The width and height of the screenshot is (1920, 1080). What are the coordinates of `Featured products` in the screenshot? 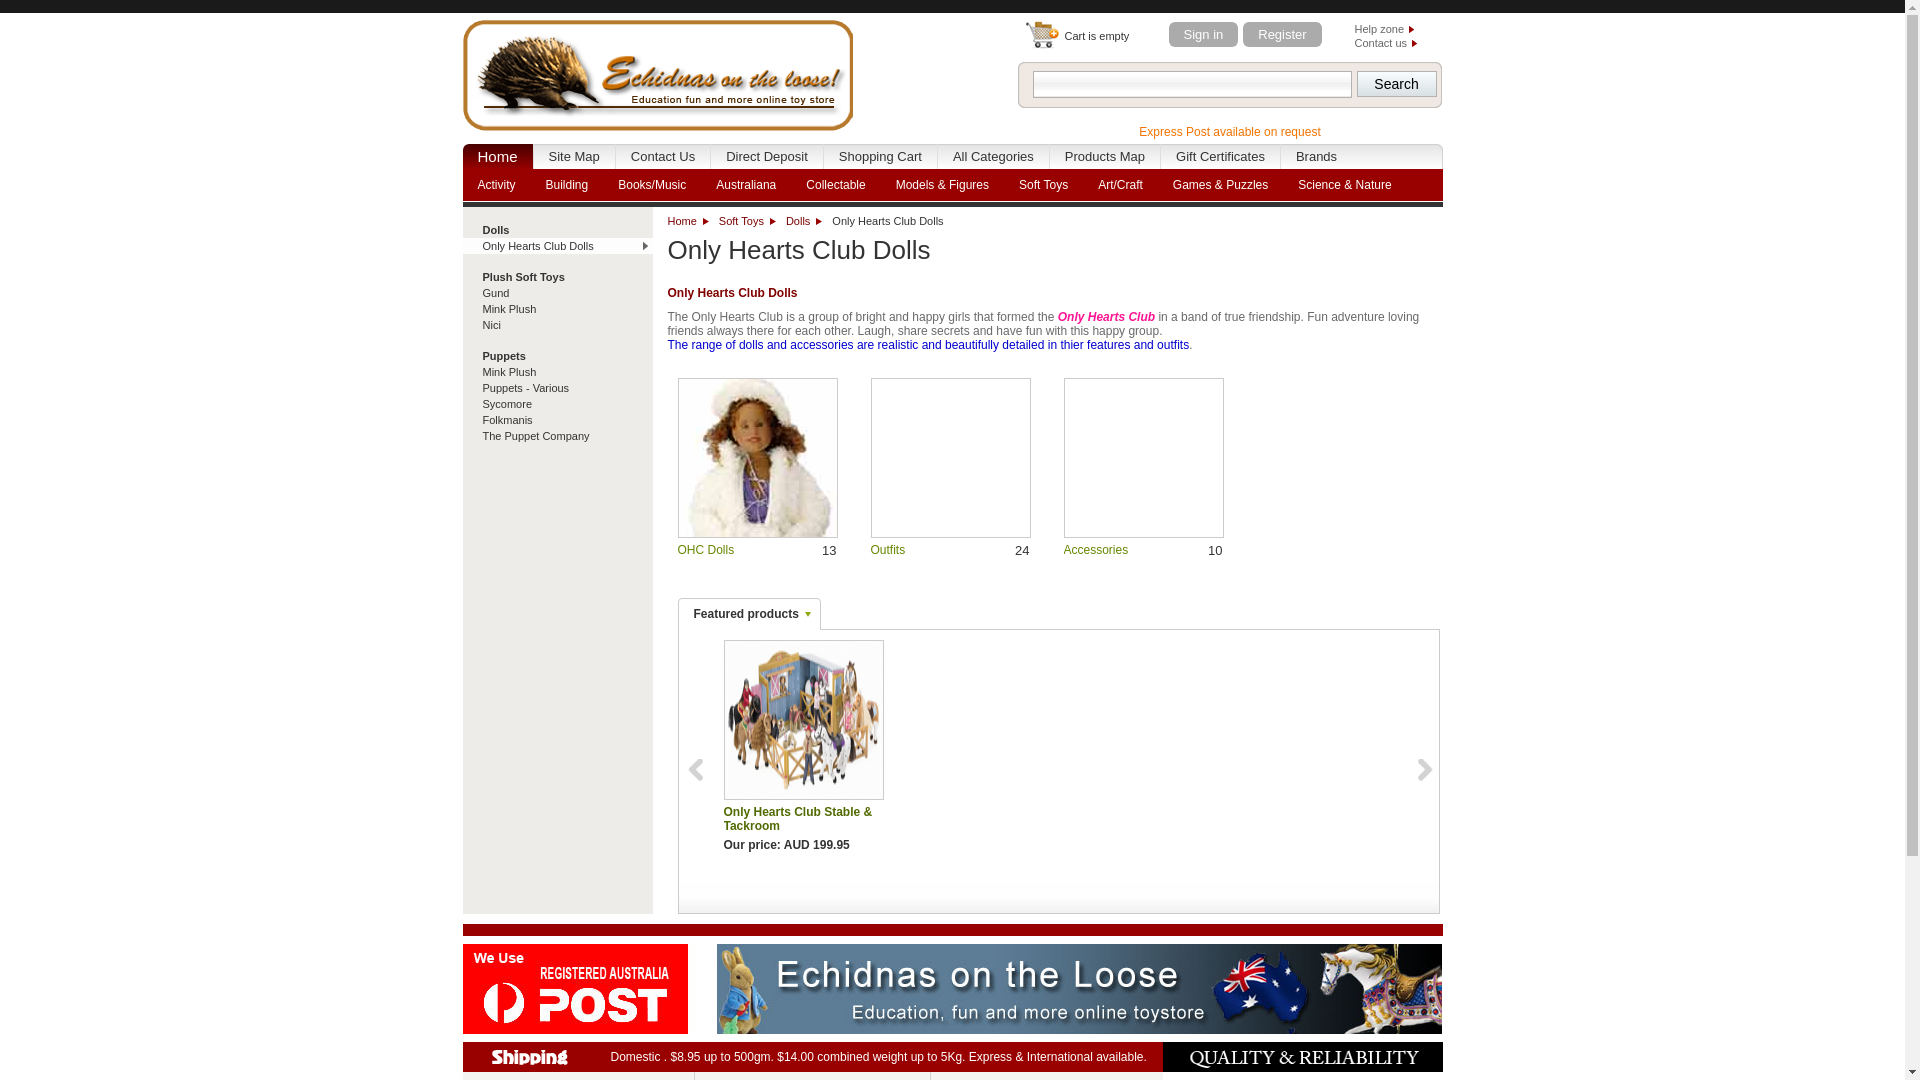 It's located at (748, 614).